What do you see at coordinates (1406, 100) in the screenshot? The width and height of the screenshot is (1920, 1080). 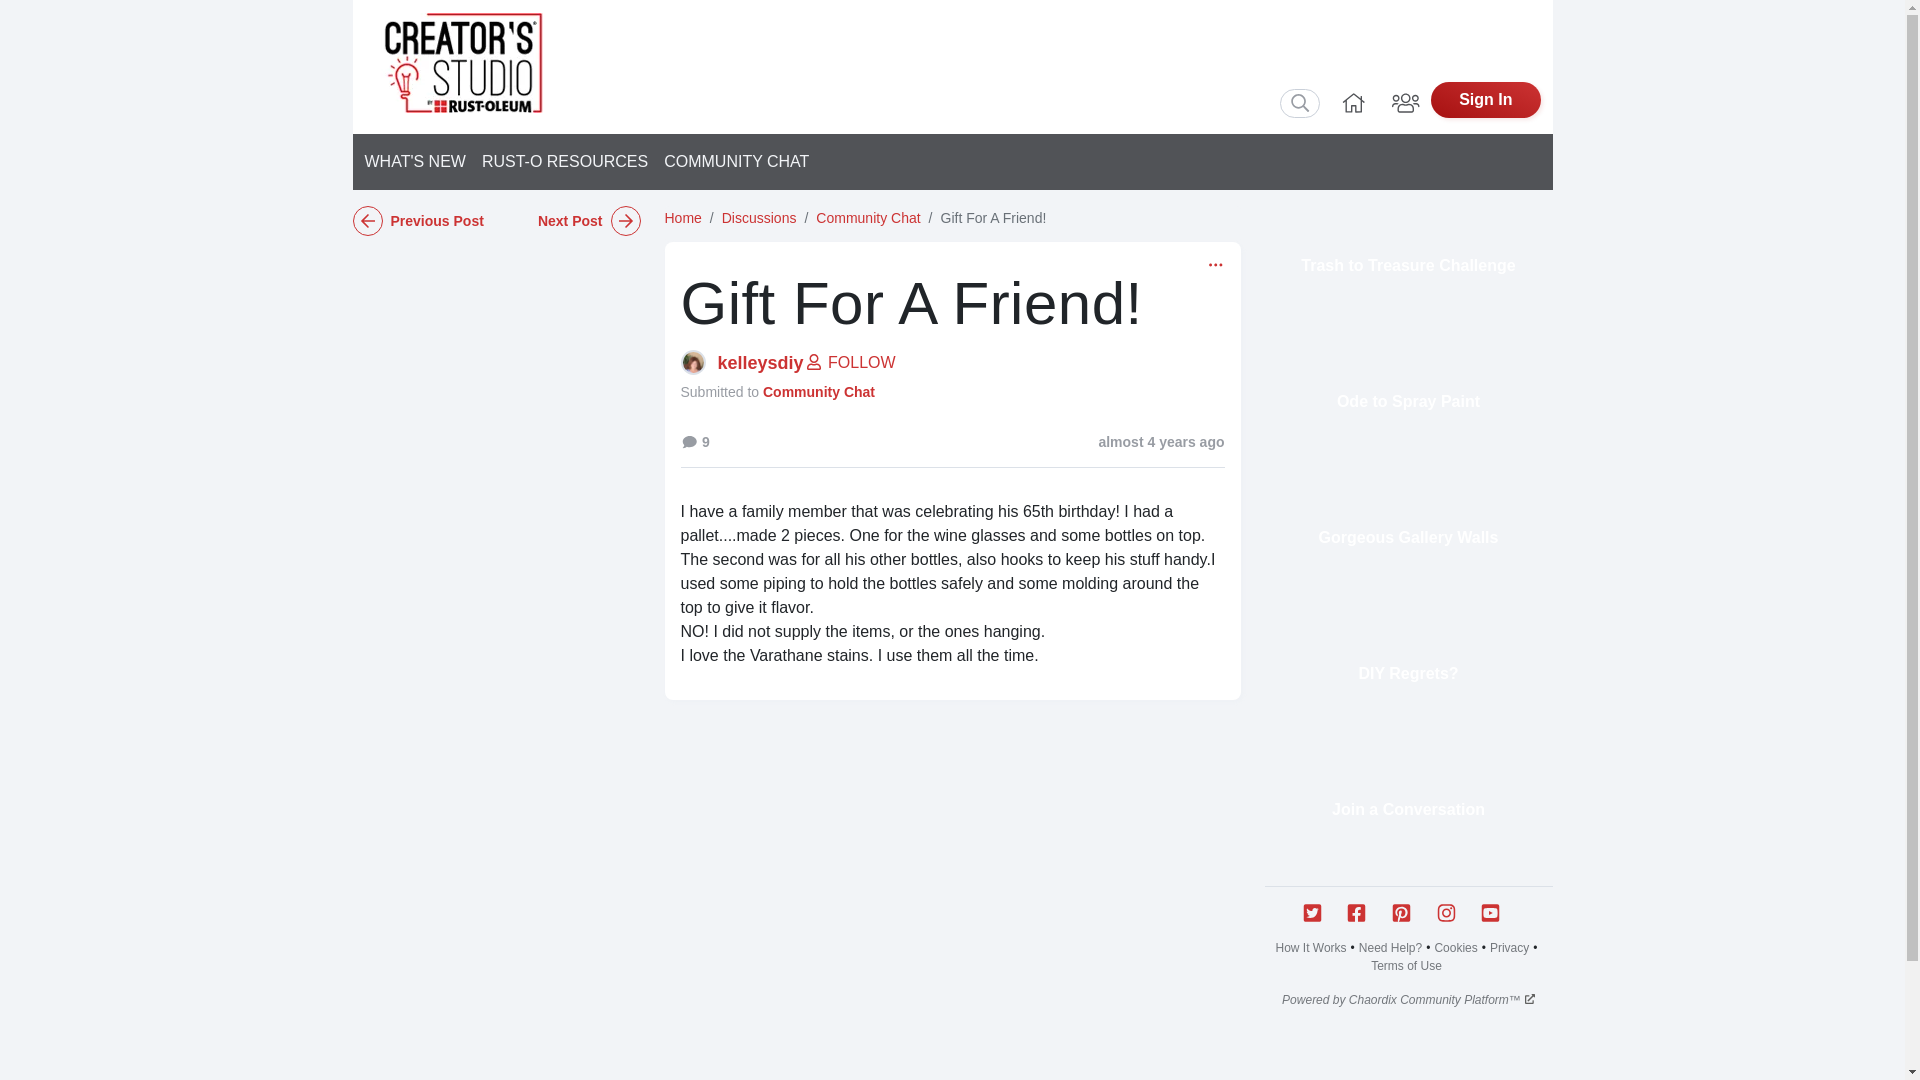 I see `People` at bounding box center [1406, 100].